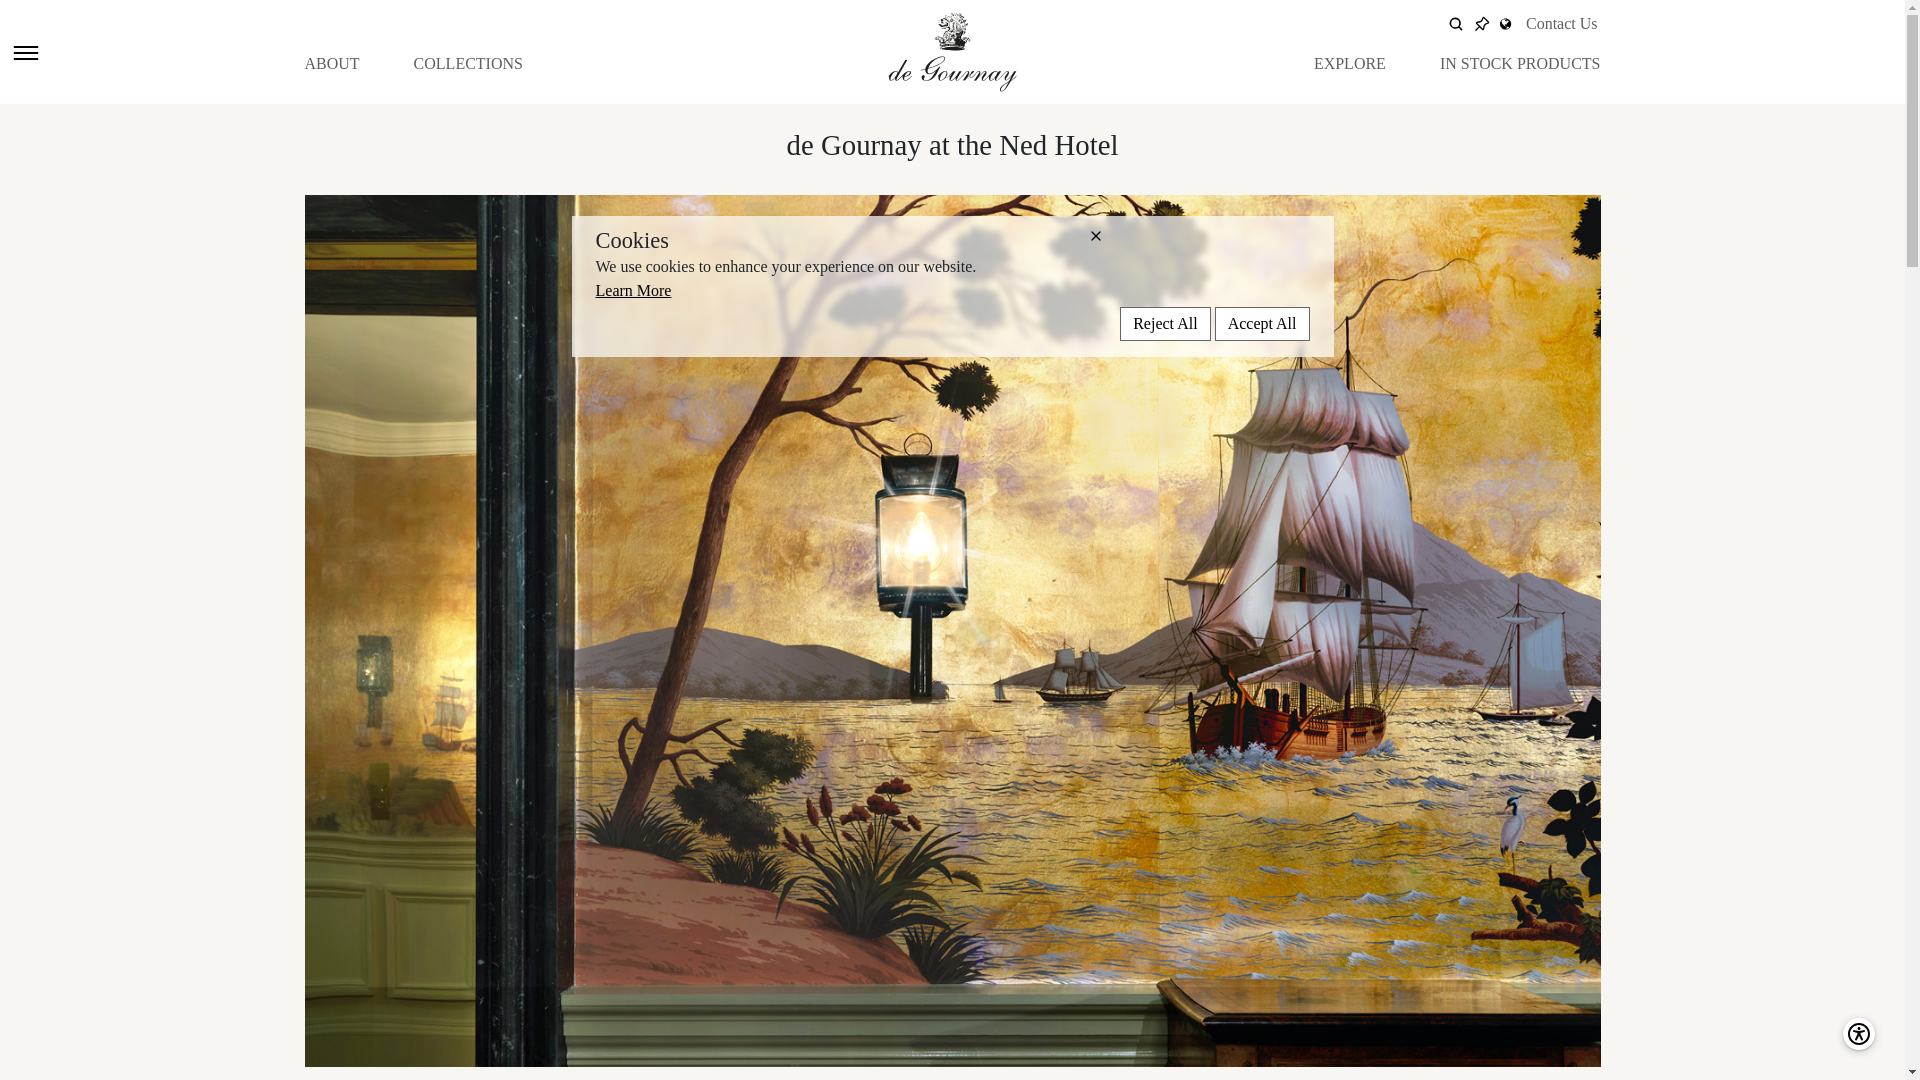 The image size is (1920, 1080). Describe the element at coordinates (1562, 24) in the screenshot. I see `Contact Us` at that location.